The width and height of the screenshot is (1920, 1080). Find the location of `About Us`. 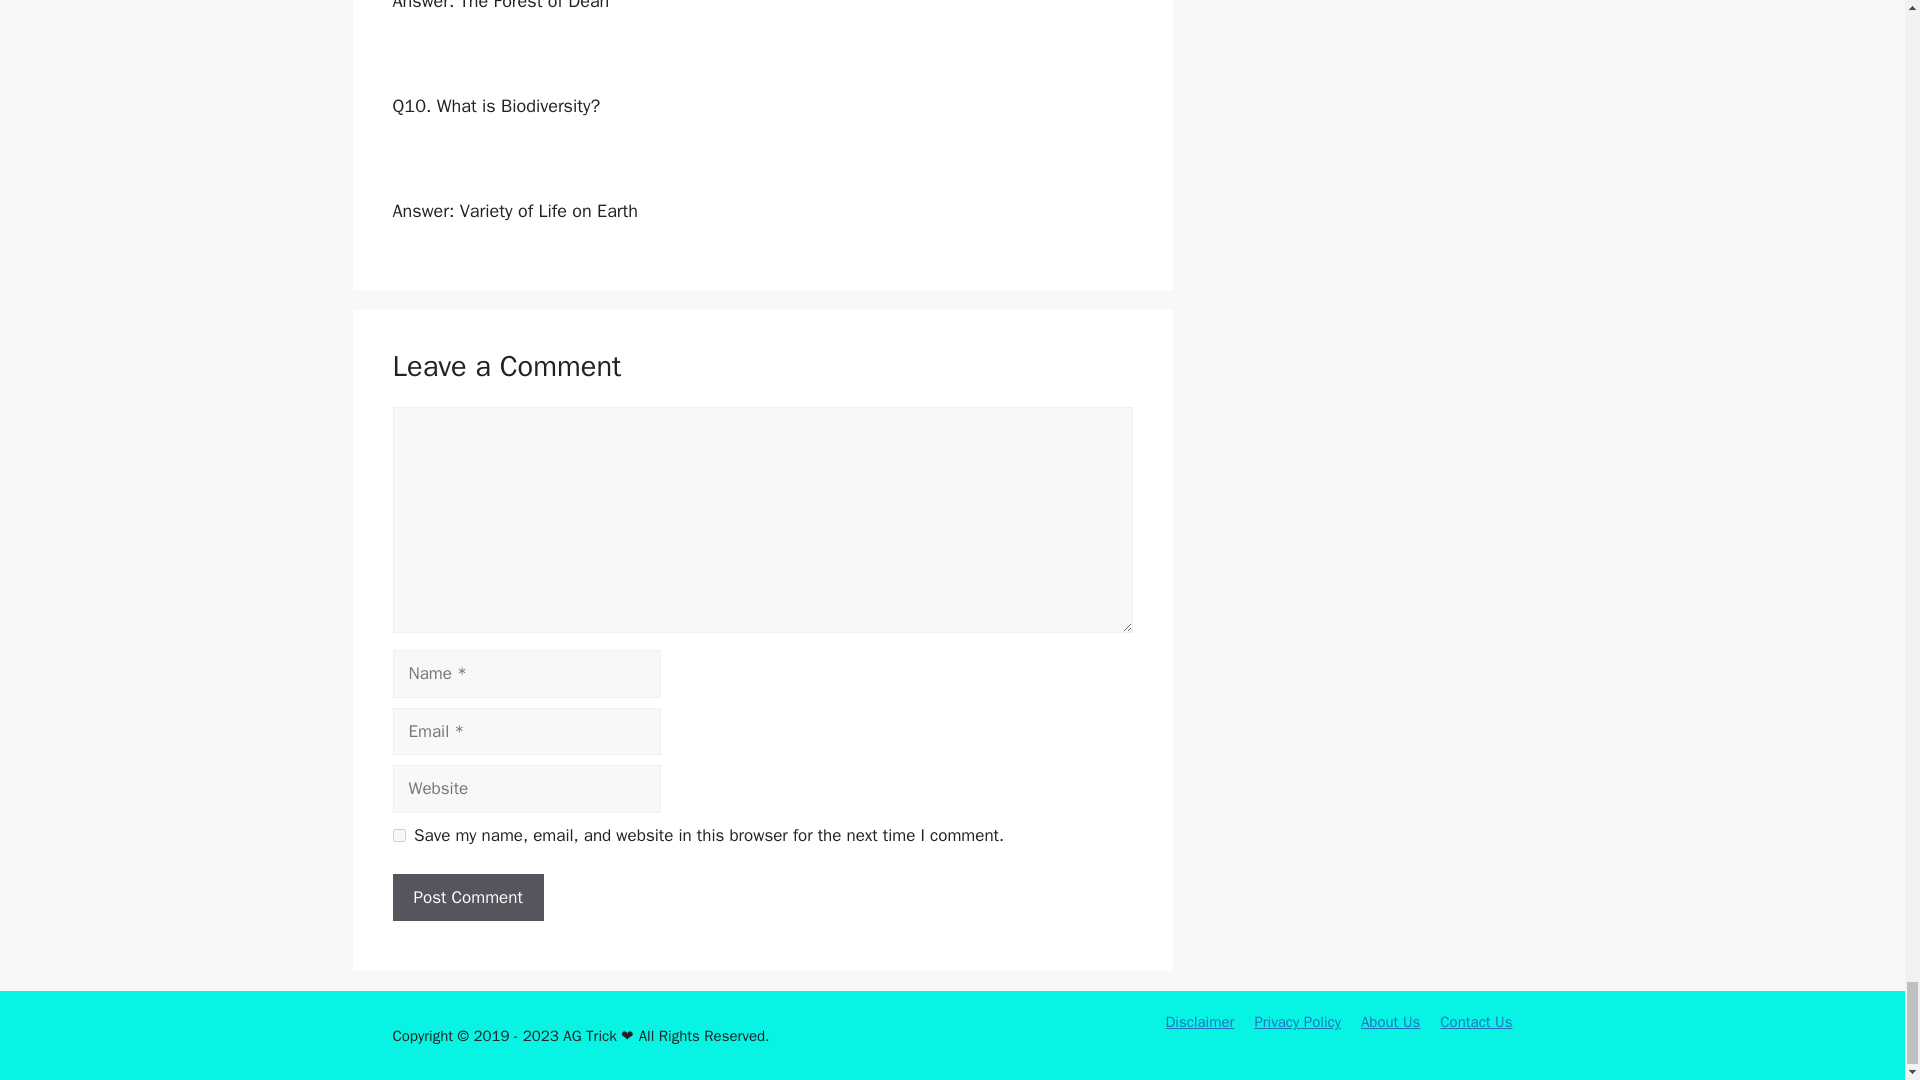

About Us is located at coordinates (1390, 1022).